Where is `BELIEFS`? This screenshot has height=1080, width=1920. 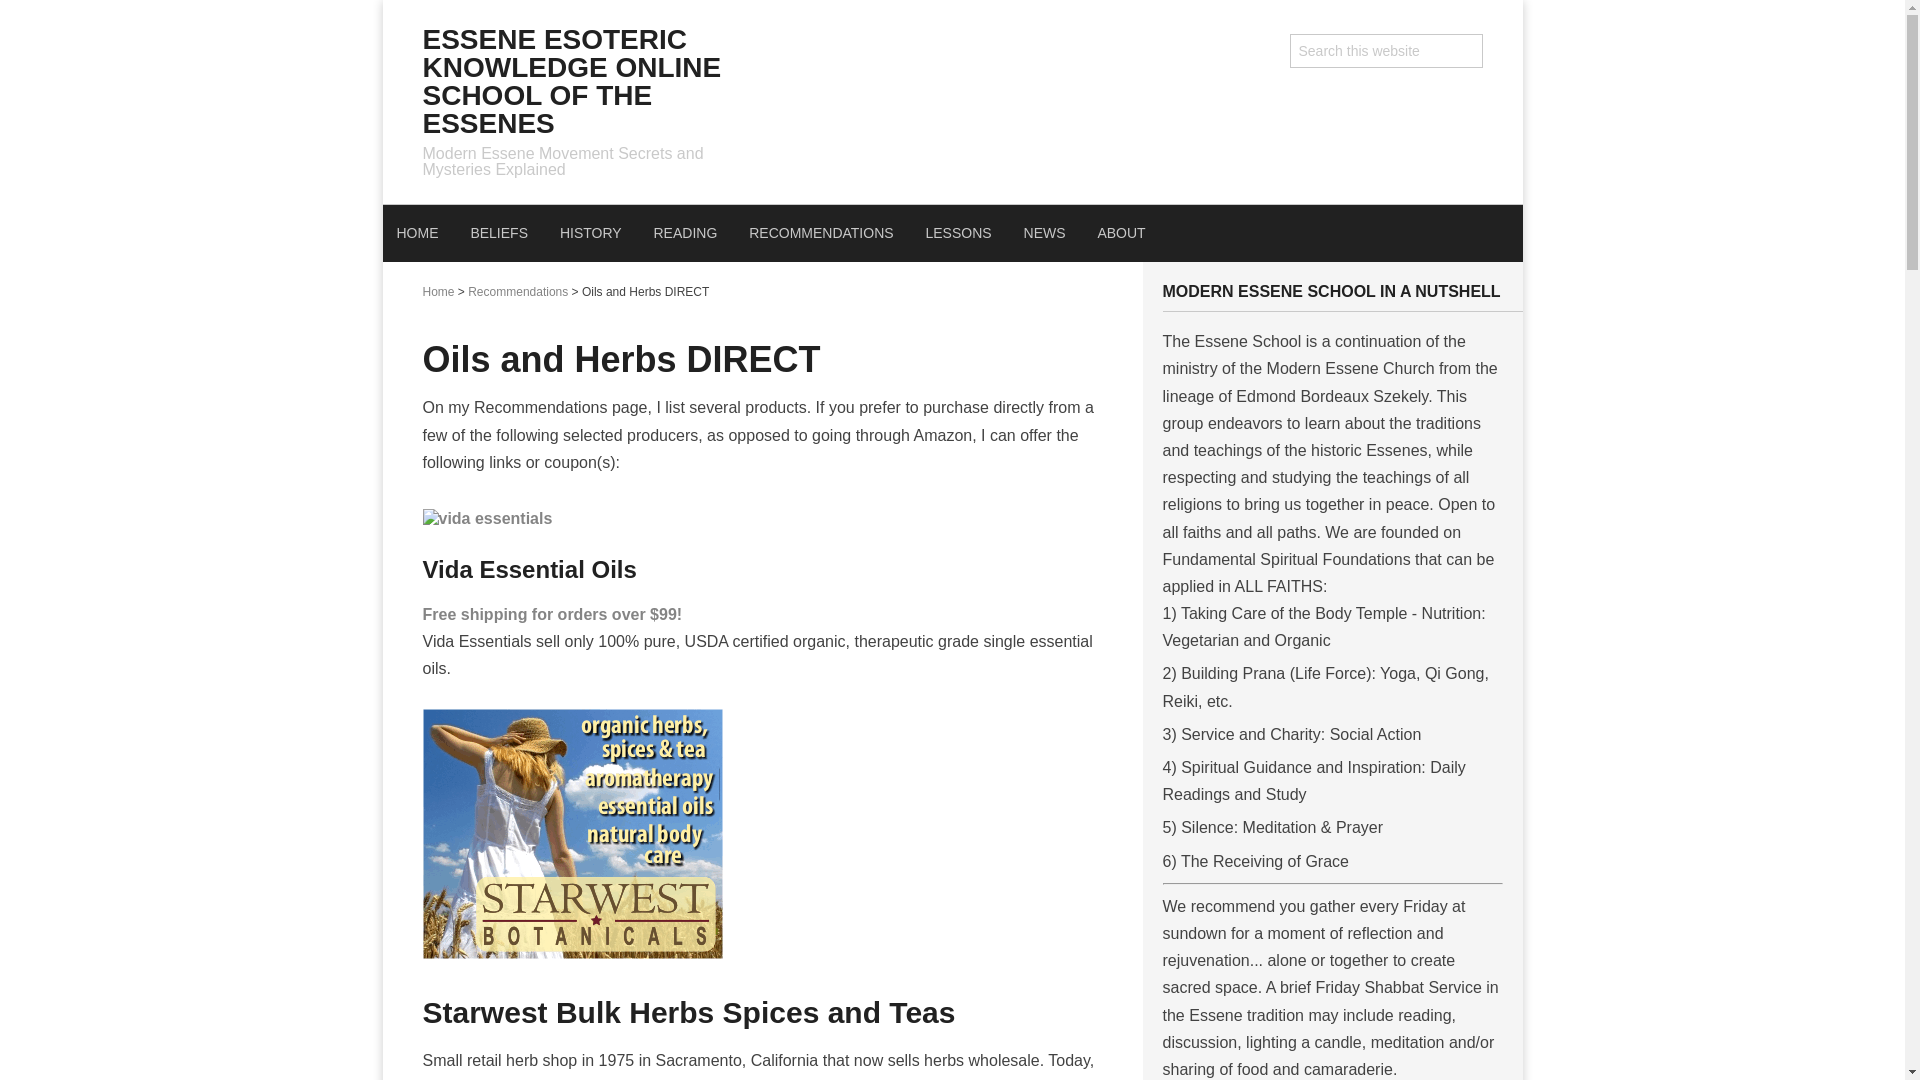
BELIEFS is located at coordinates (498, 234).